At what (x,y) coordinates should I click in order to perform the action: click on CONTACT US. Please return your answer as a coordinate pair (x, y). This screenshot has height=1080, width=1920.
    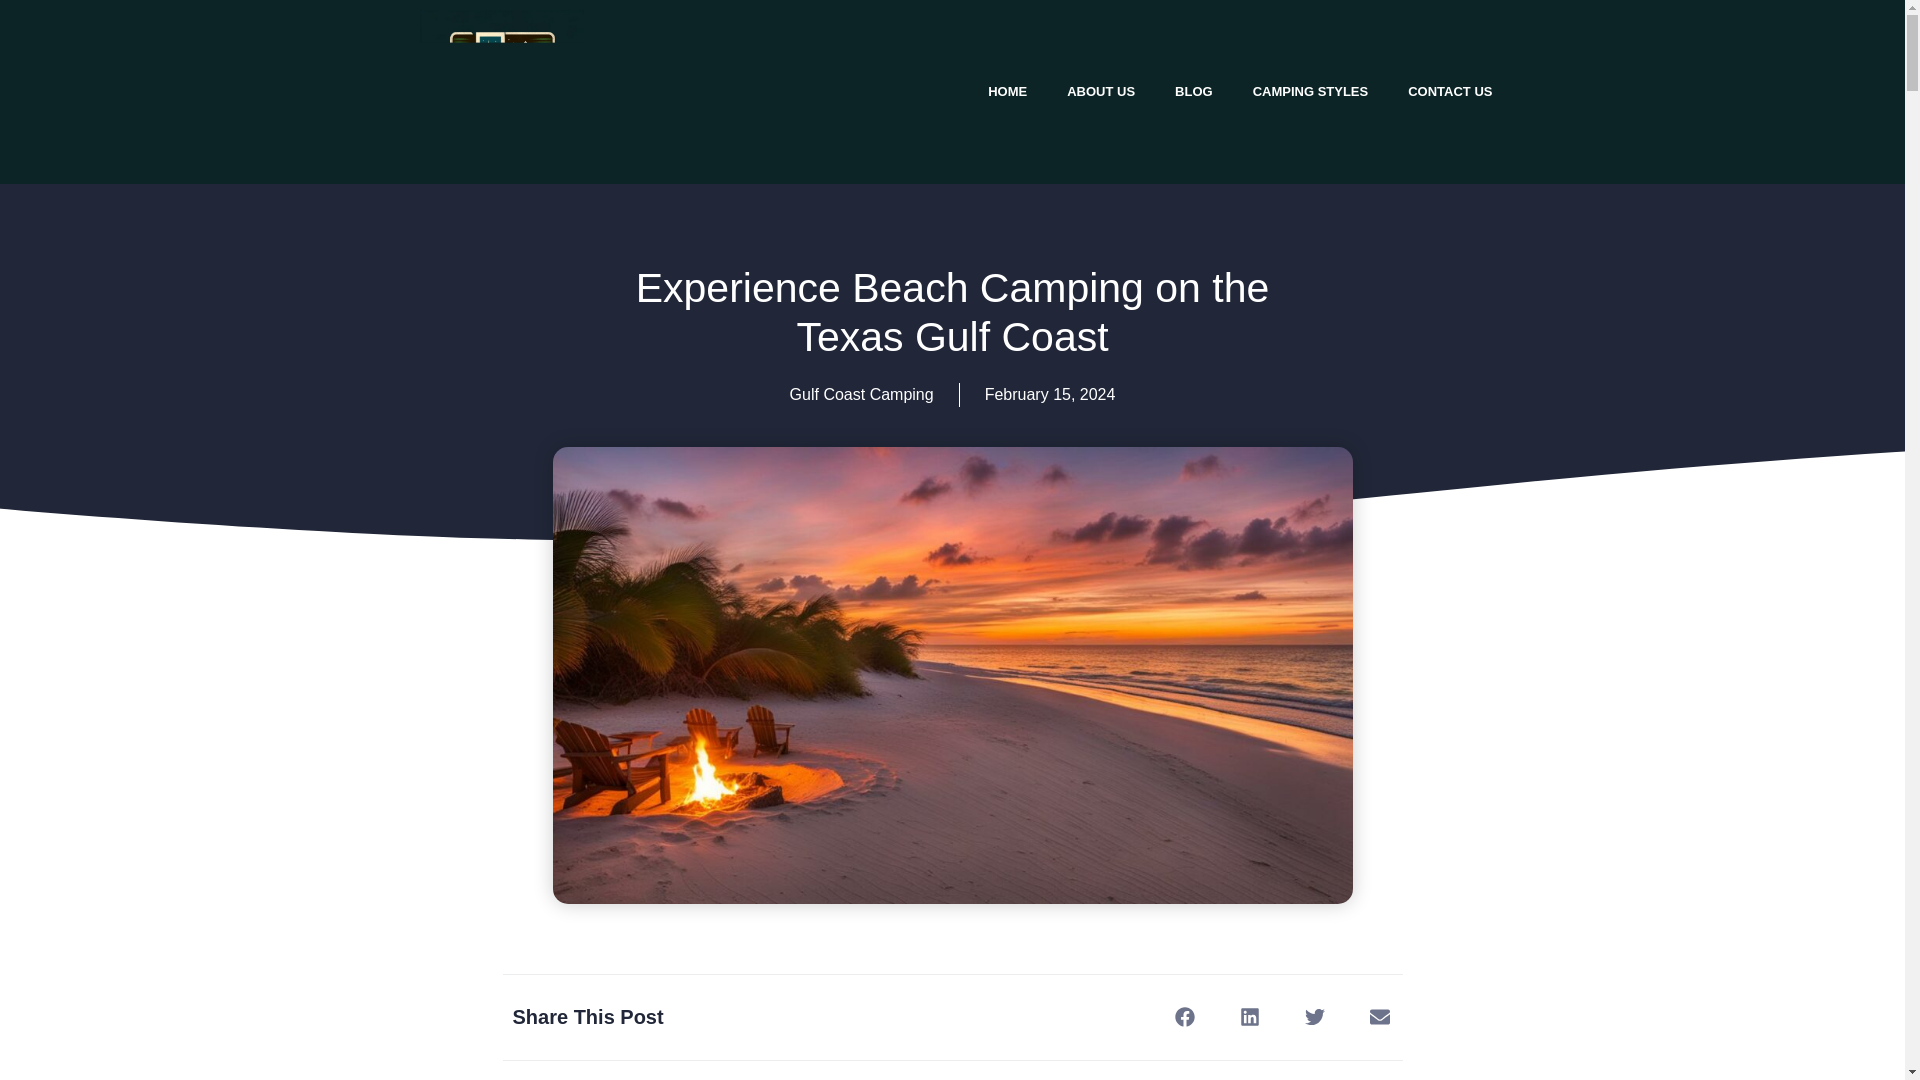
    Looking at the image, I should click on (1450, 92).